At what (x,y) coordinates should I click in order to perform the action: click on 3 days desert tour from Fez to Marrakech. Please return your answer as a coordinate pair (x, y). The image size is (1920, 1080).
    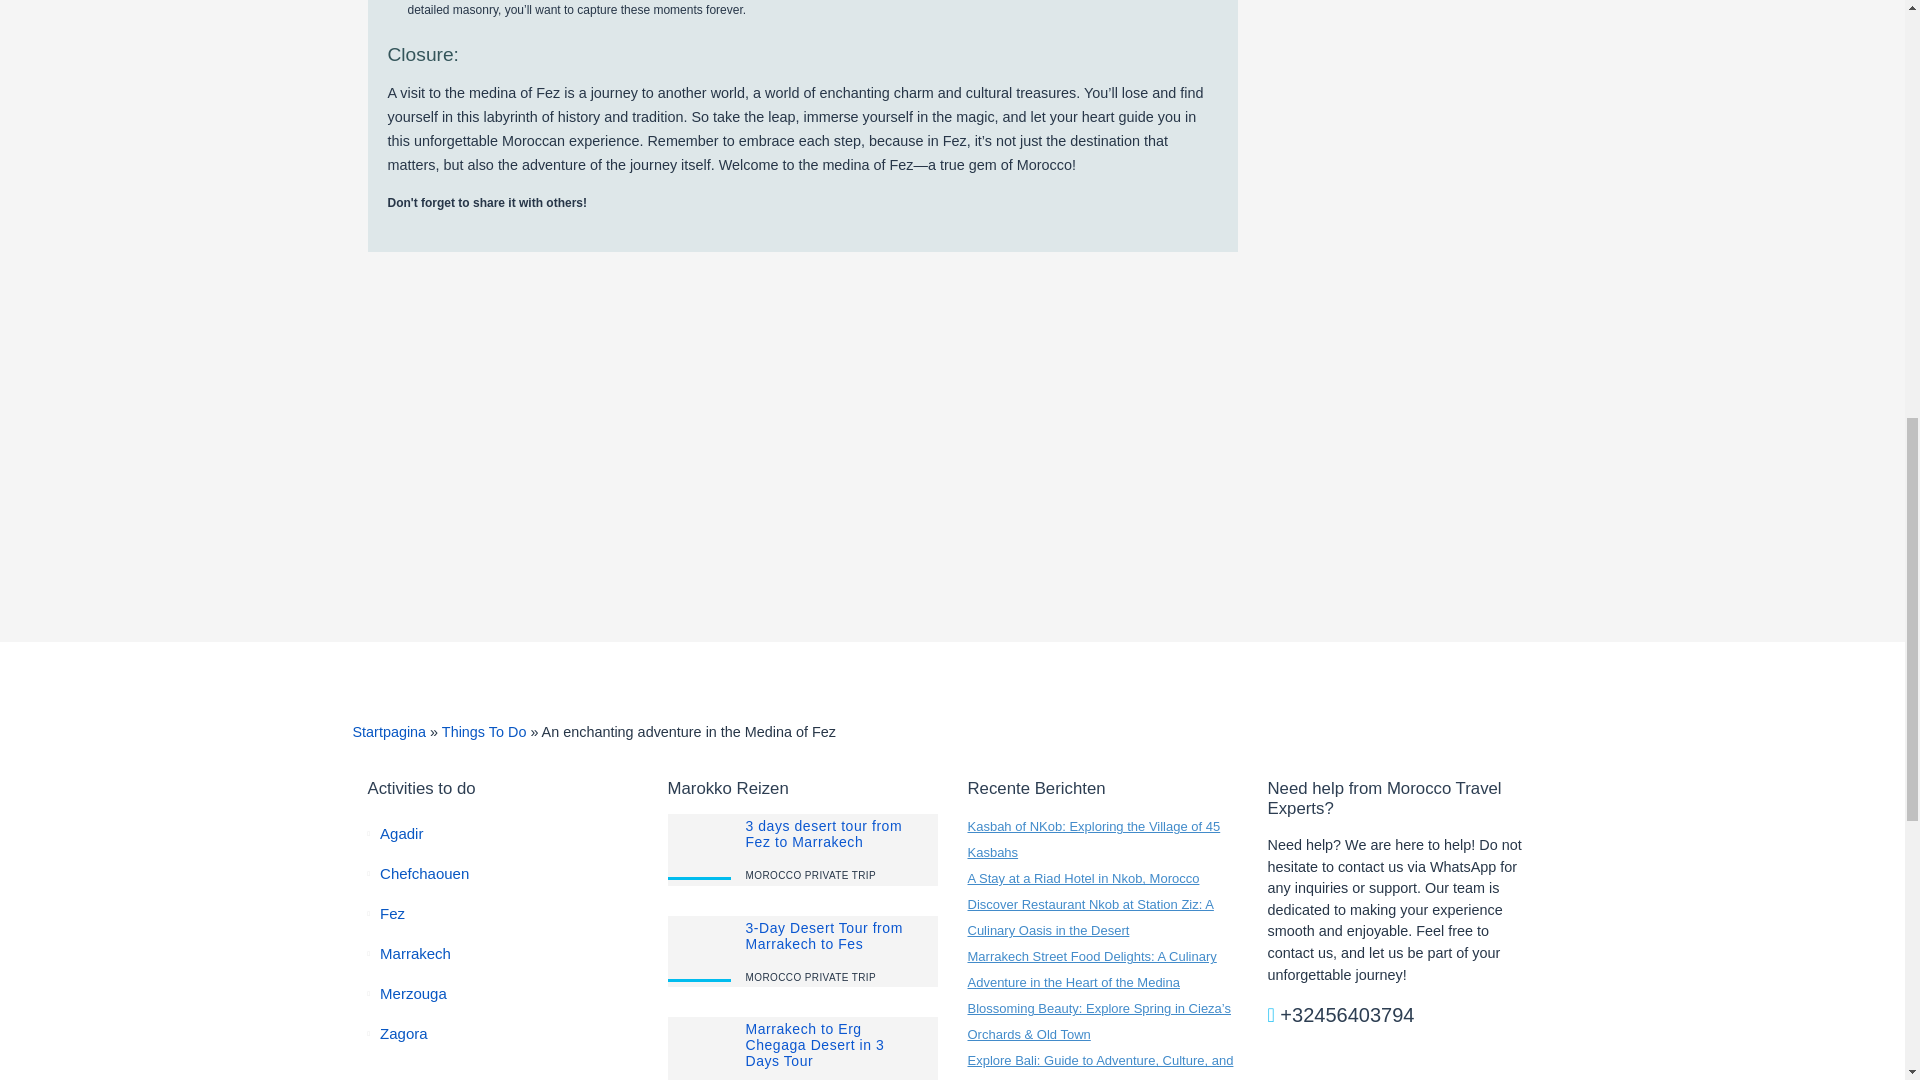
    Looking at the image, I should click on (824, 833).